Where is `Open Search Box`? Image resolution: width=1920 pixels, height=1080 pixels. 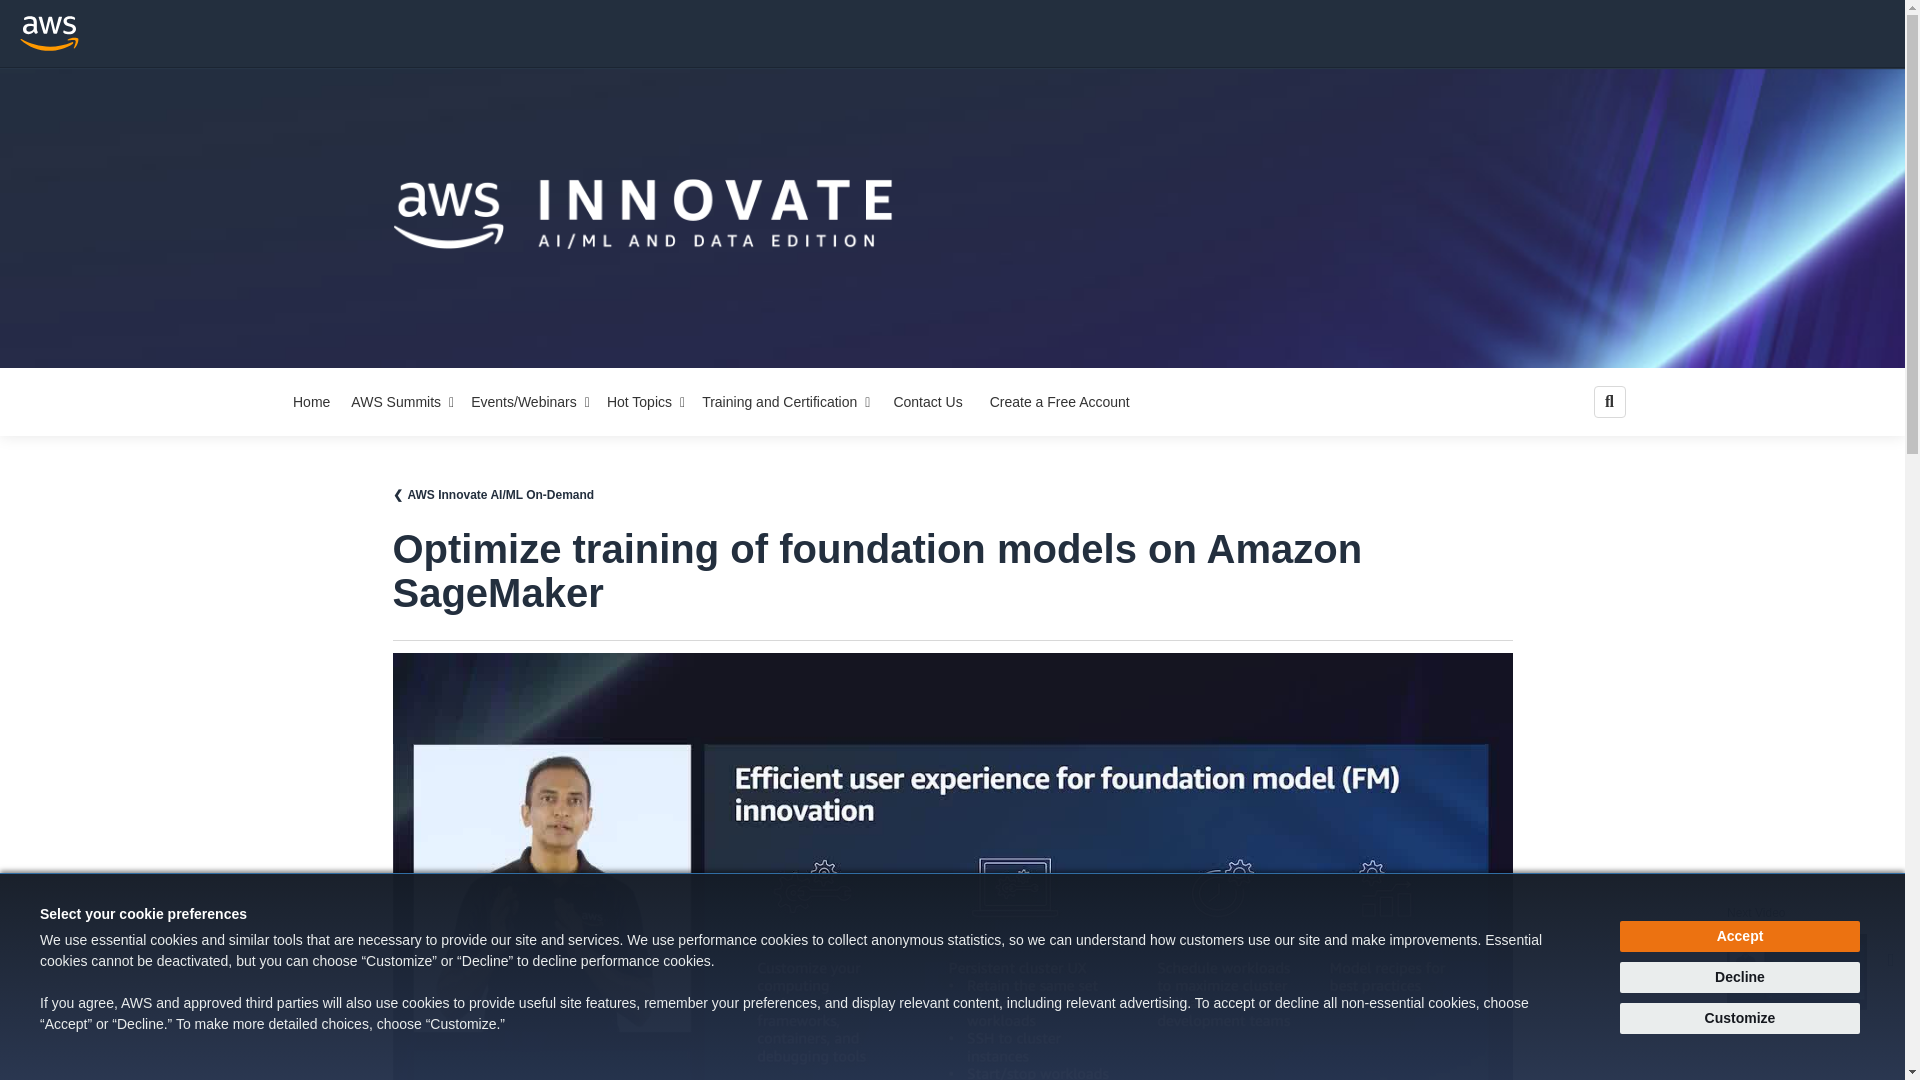 Open Search Box is located at coordinates (1610, 401).